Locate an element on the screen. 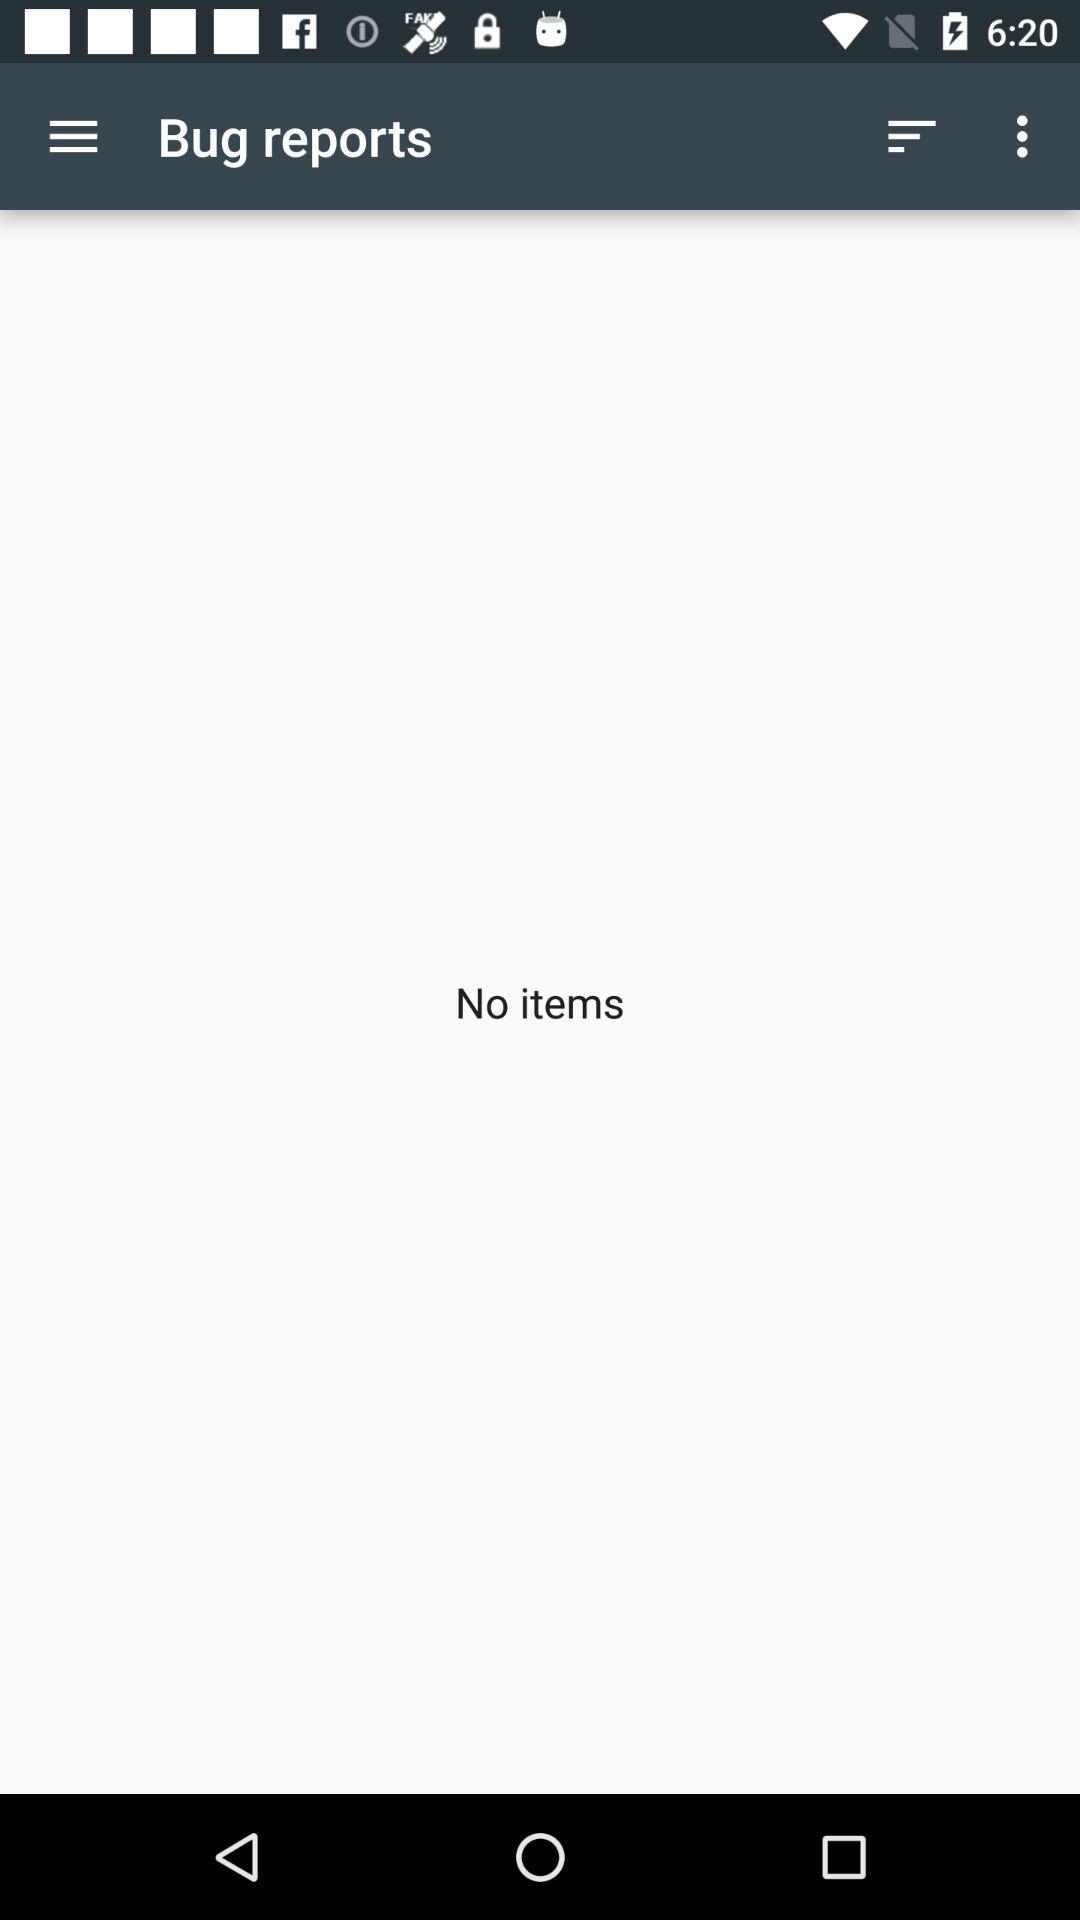 This screenshot has width=1080, height=1920. turn on item above no items app is located at coordinates (912, 136).